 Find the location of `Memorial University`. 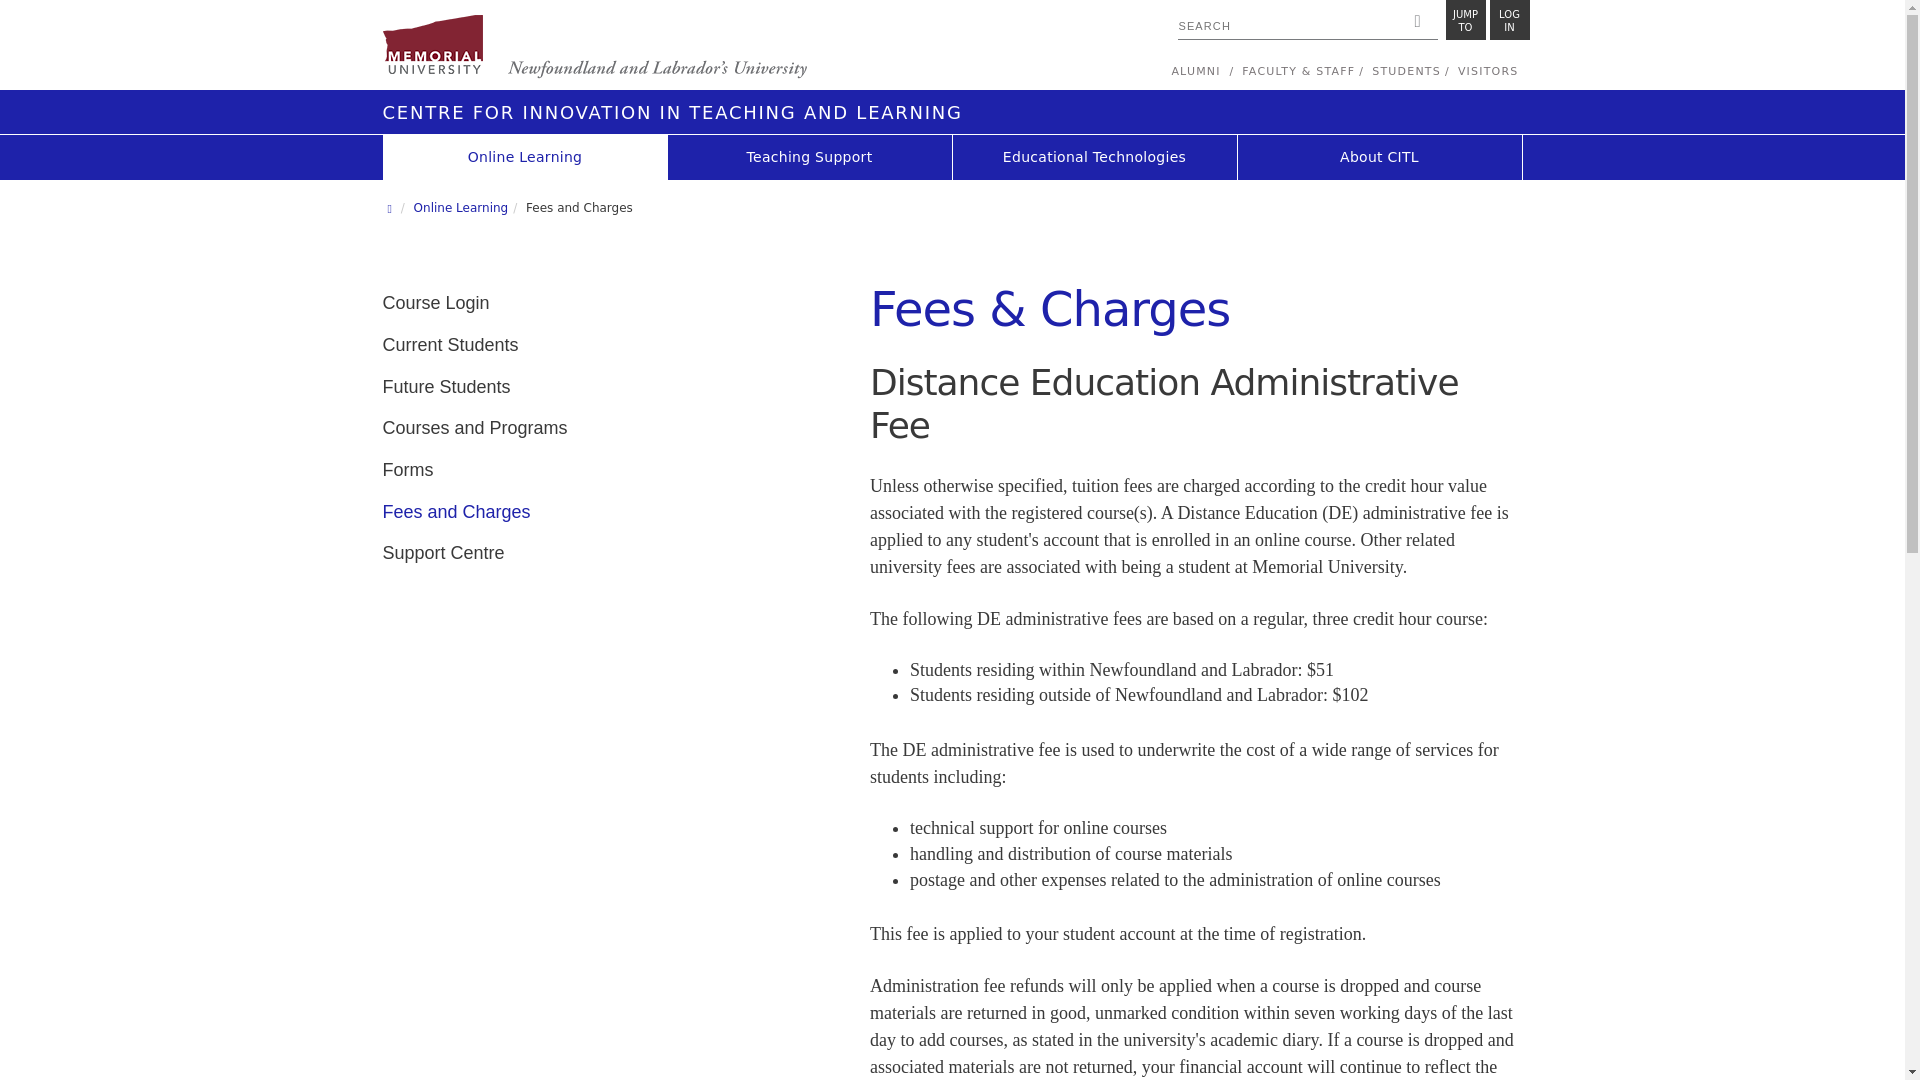

Memorial University is located at coordinates (1466, 20).